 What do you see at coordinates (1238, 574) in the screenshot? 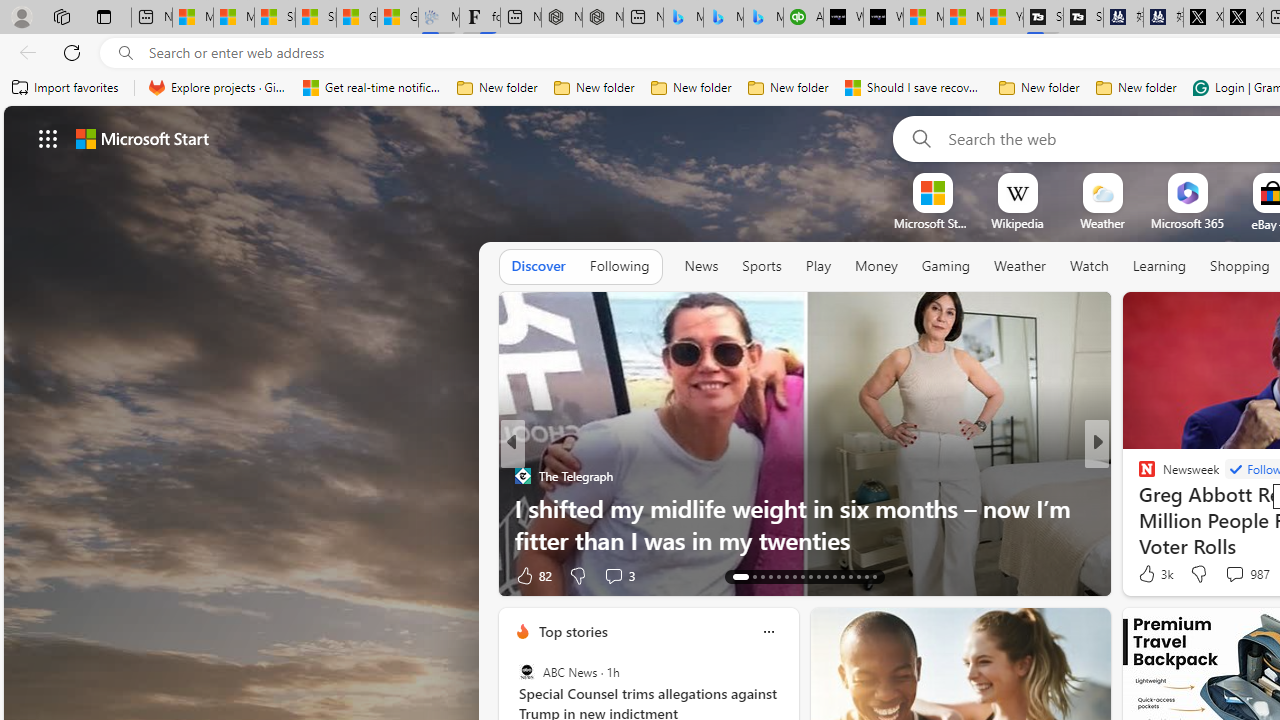
I see `View comments 85 Comment` at bounding box center [1238, 574].